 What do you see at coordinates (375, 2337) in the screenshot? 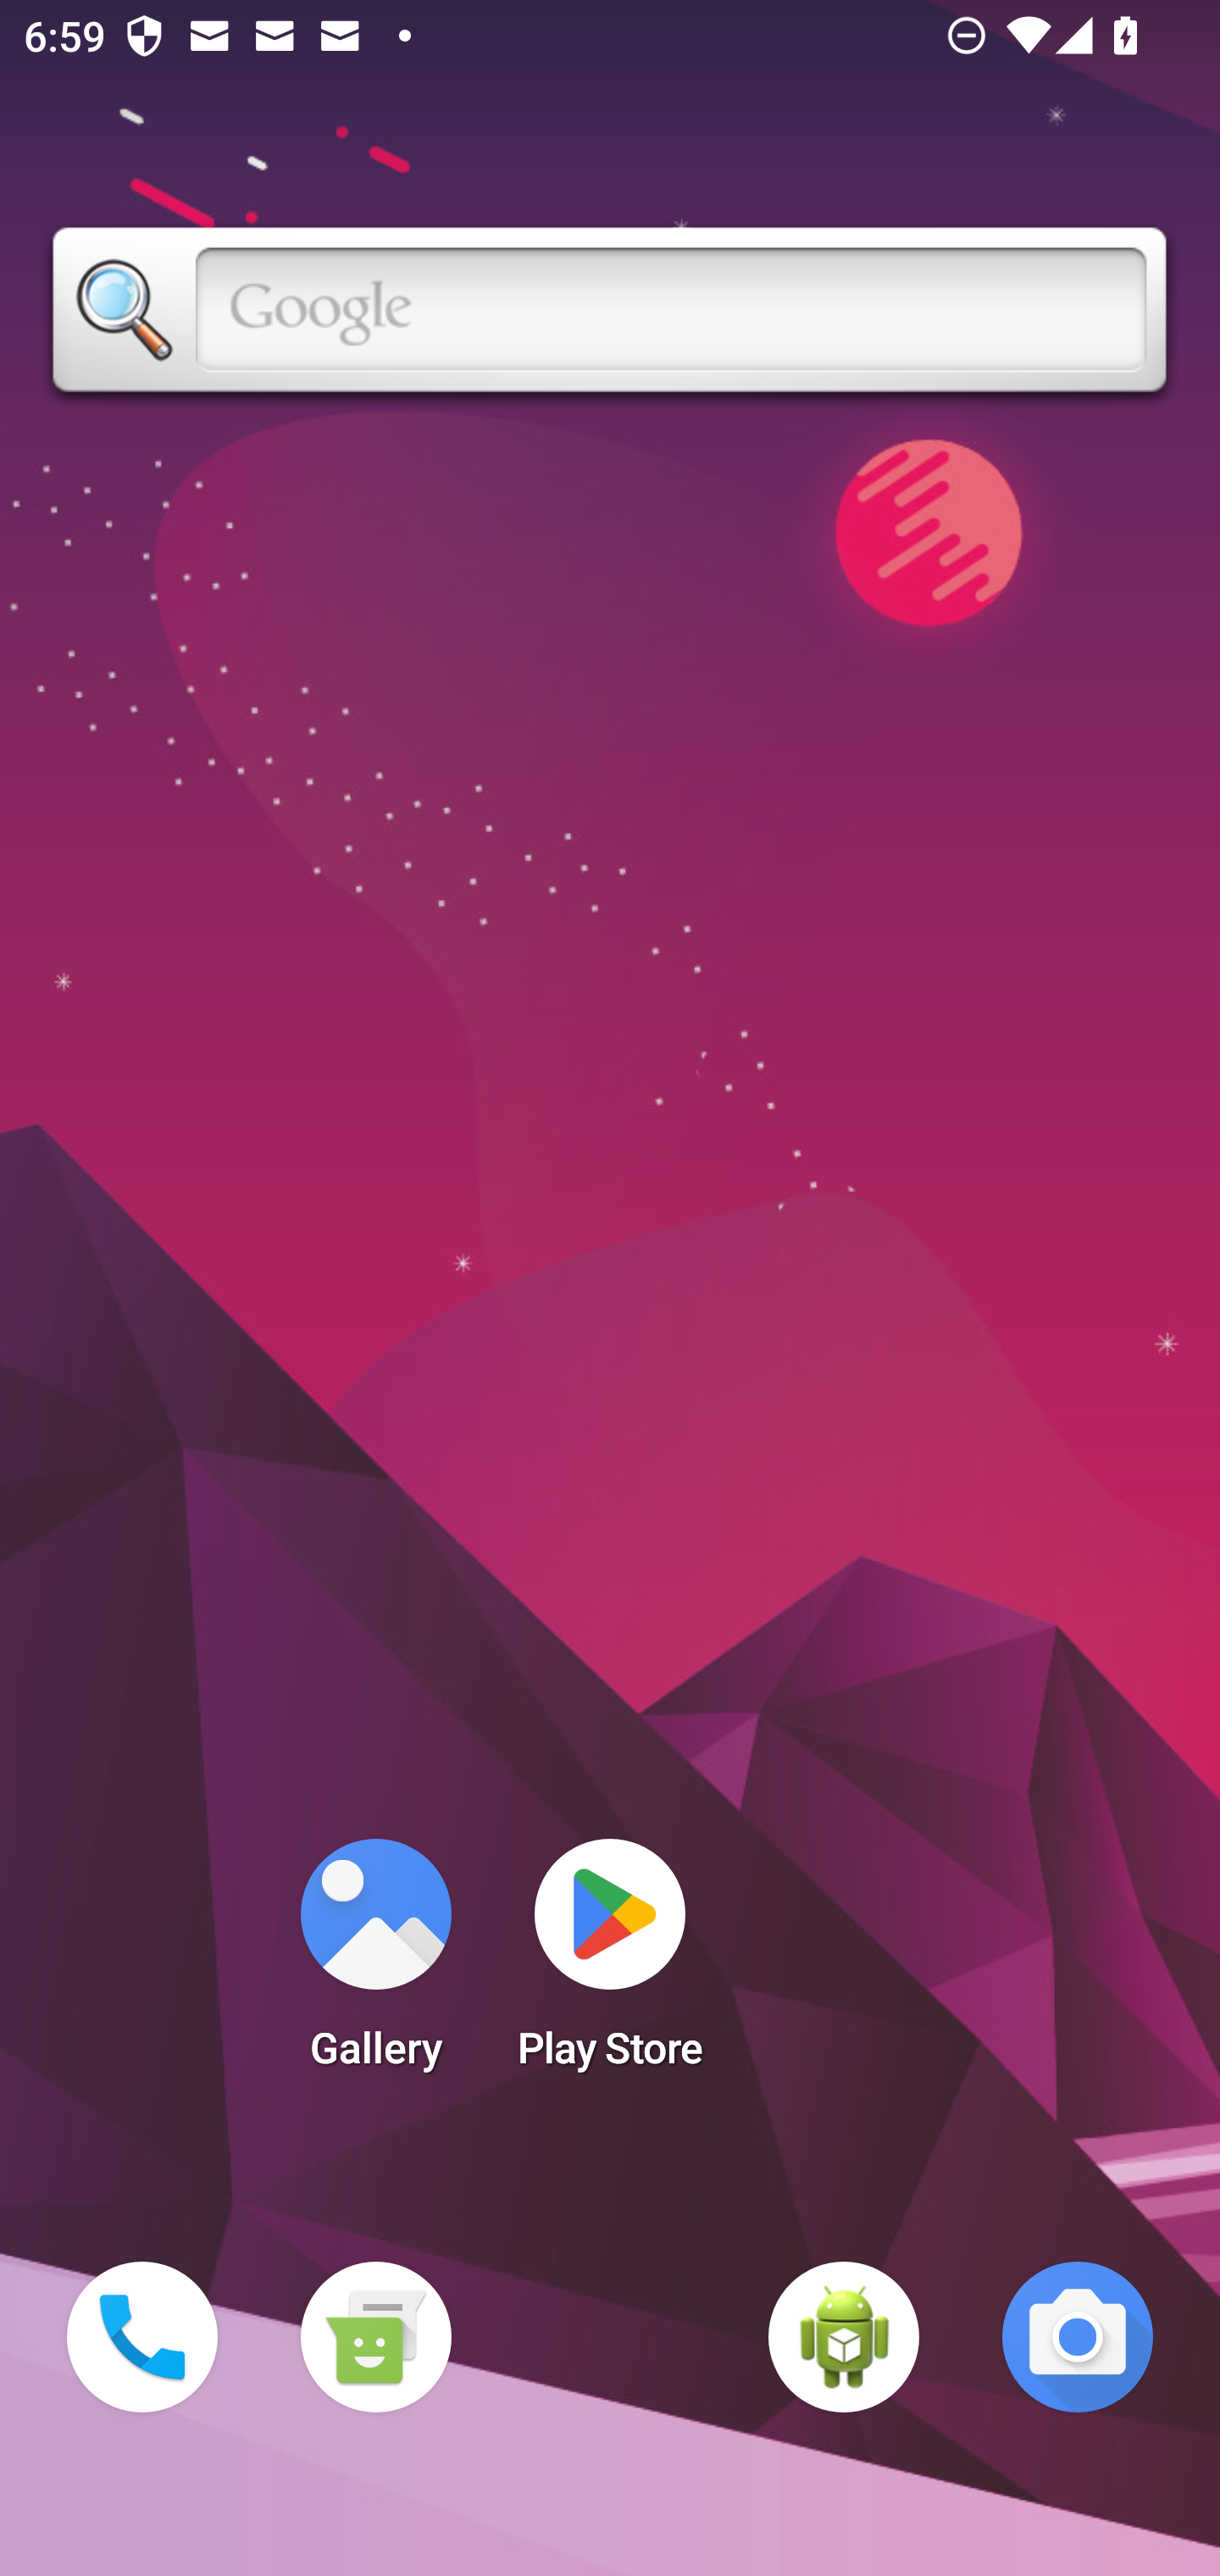
I see `Messaging` at bounding box center [375, 2337].